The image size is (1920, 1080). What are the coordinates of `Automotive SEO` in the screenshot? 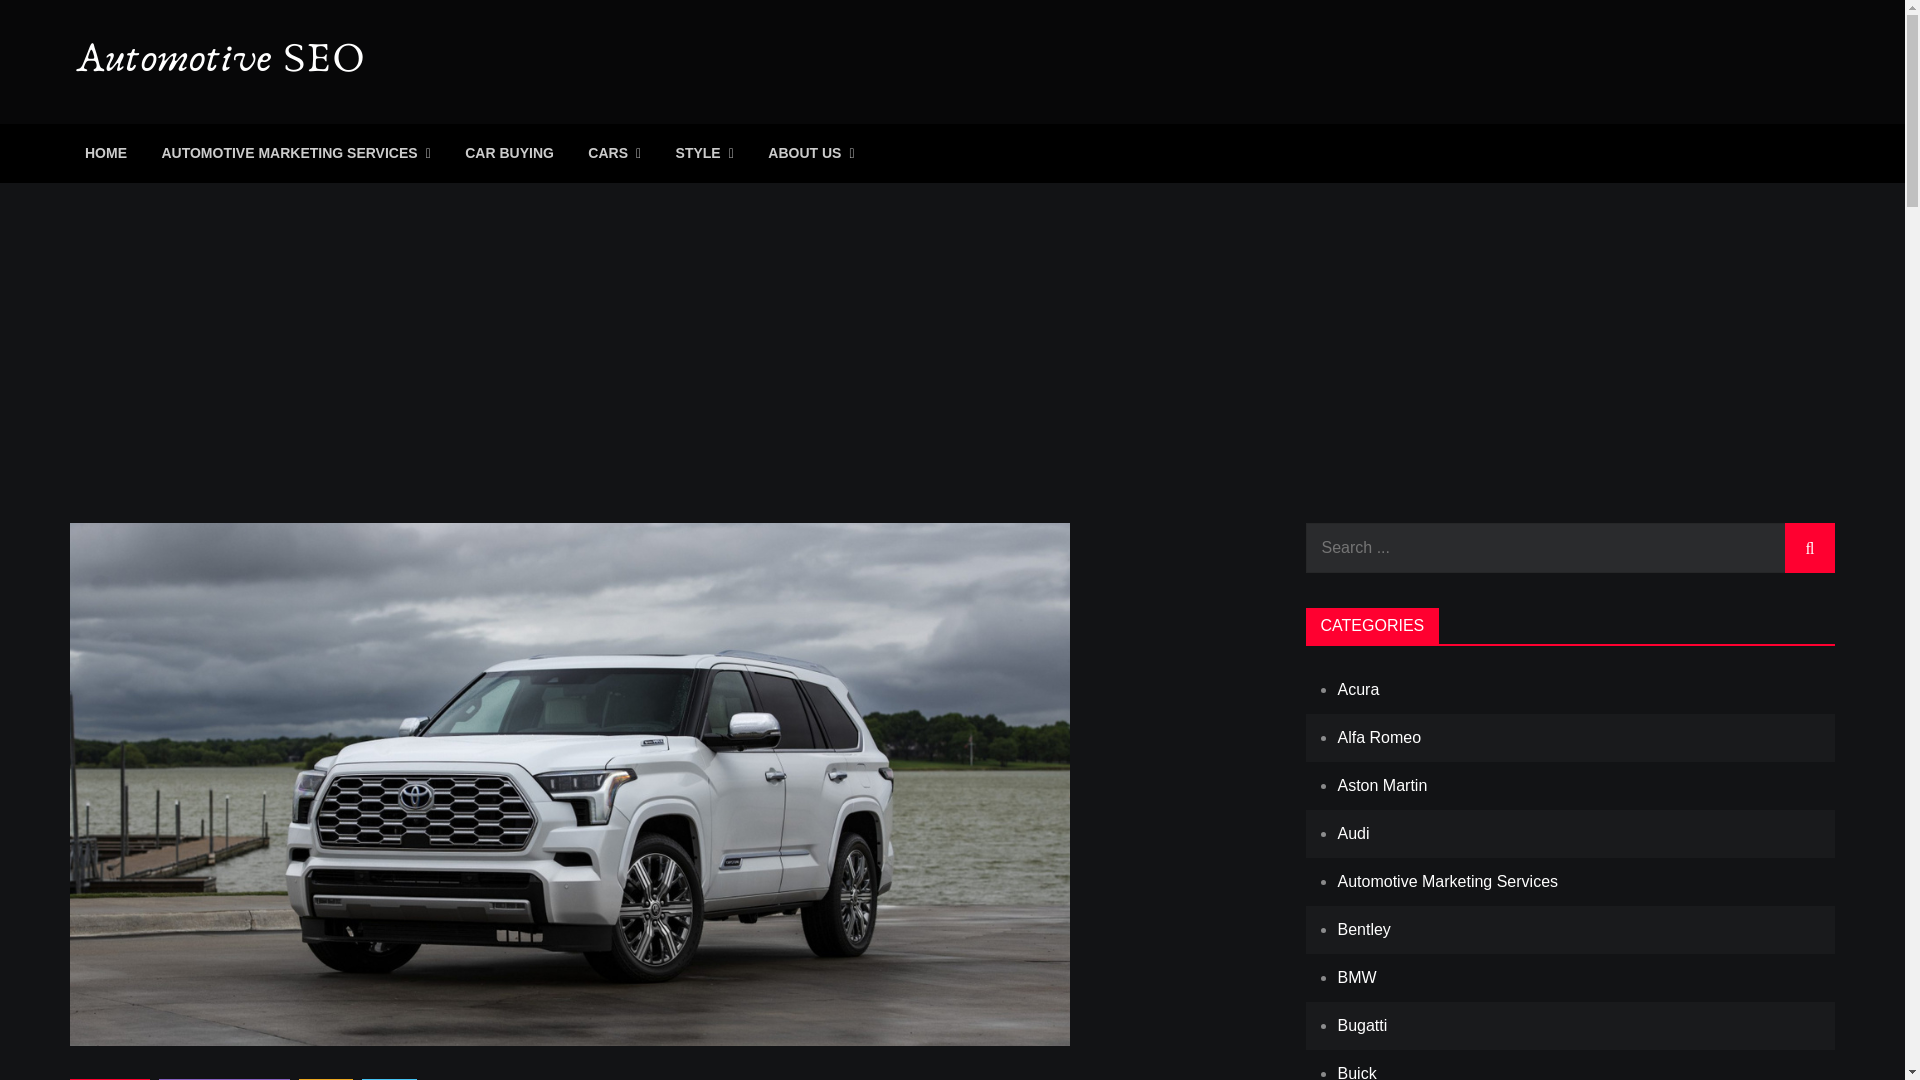 It's located at (235, 115).